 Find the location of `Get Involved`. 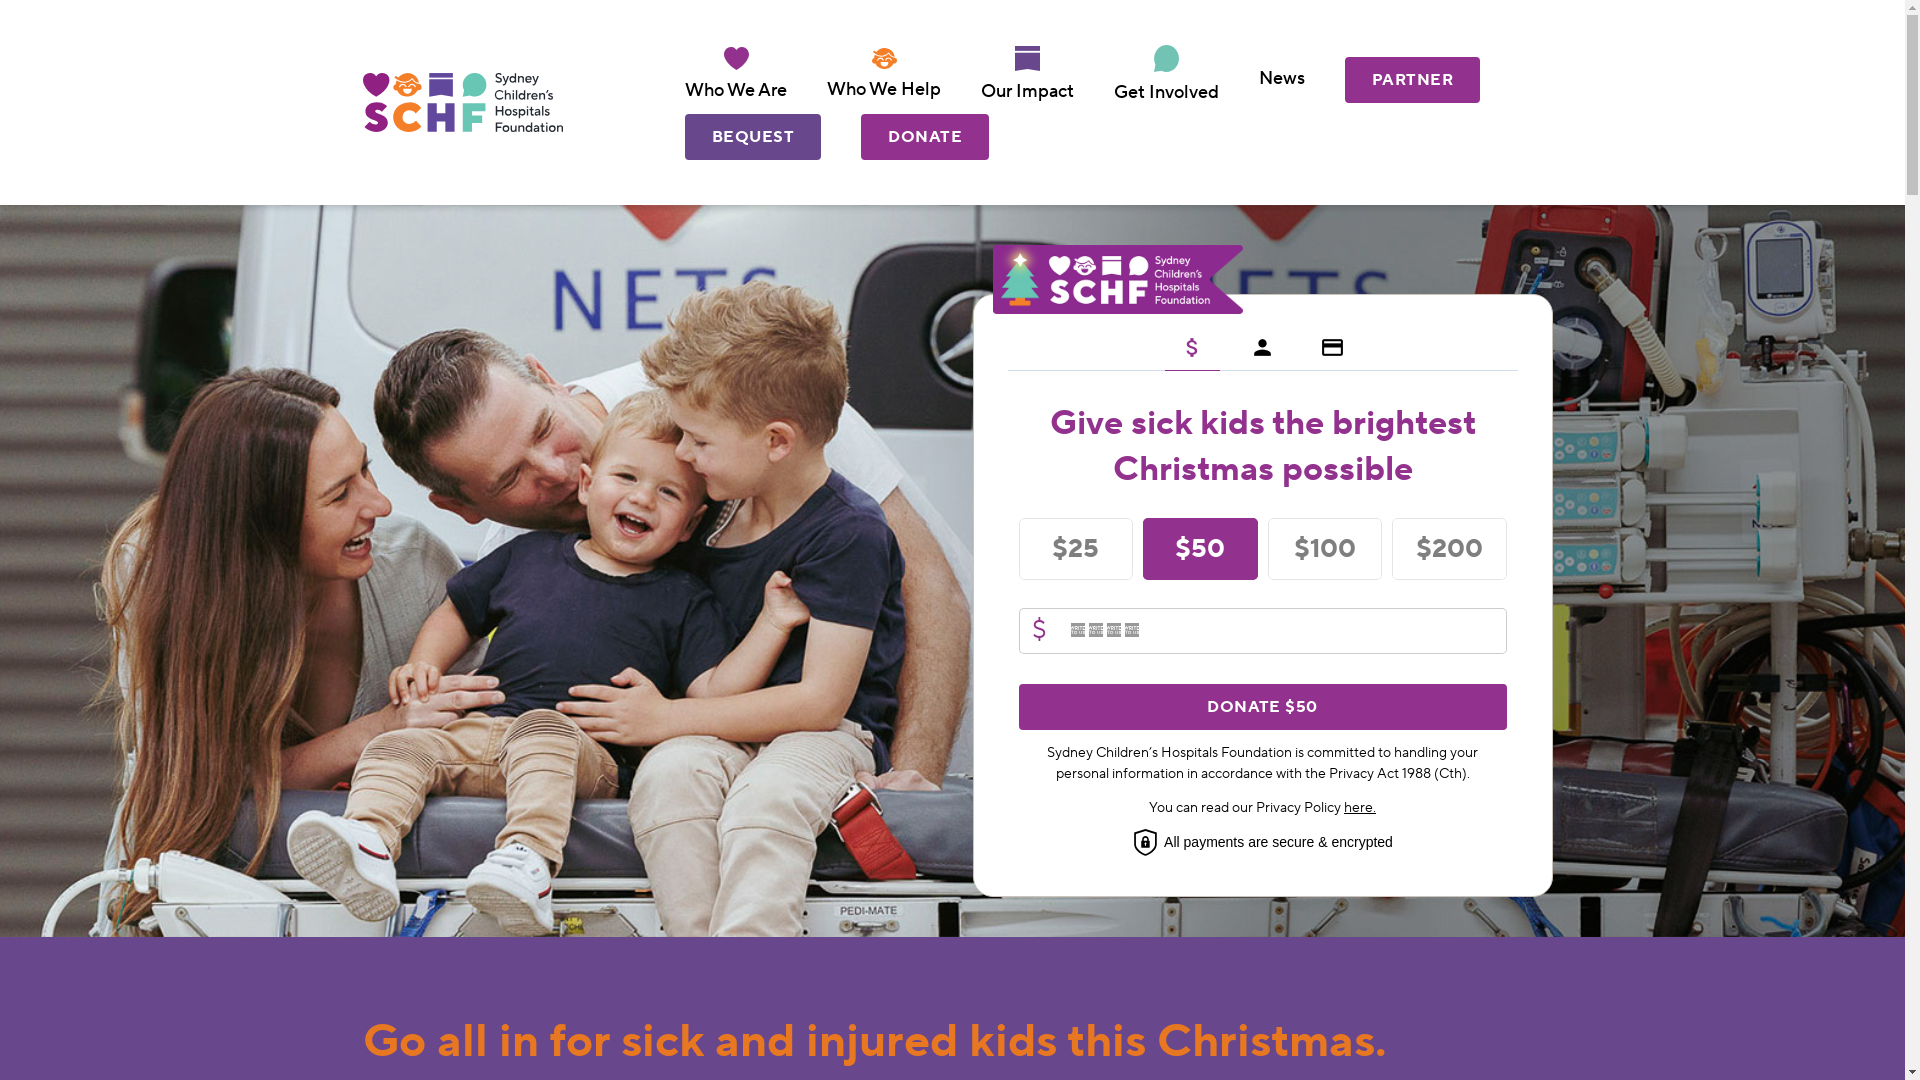

Get Involved is located at coordinates (1166, 94).